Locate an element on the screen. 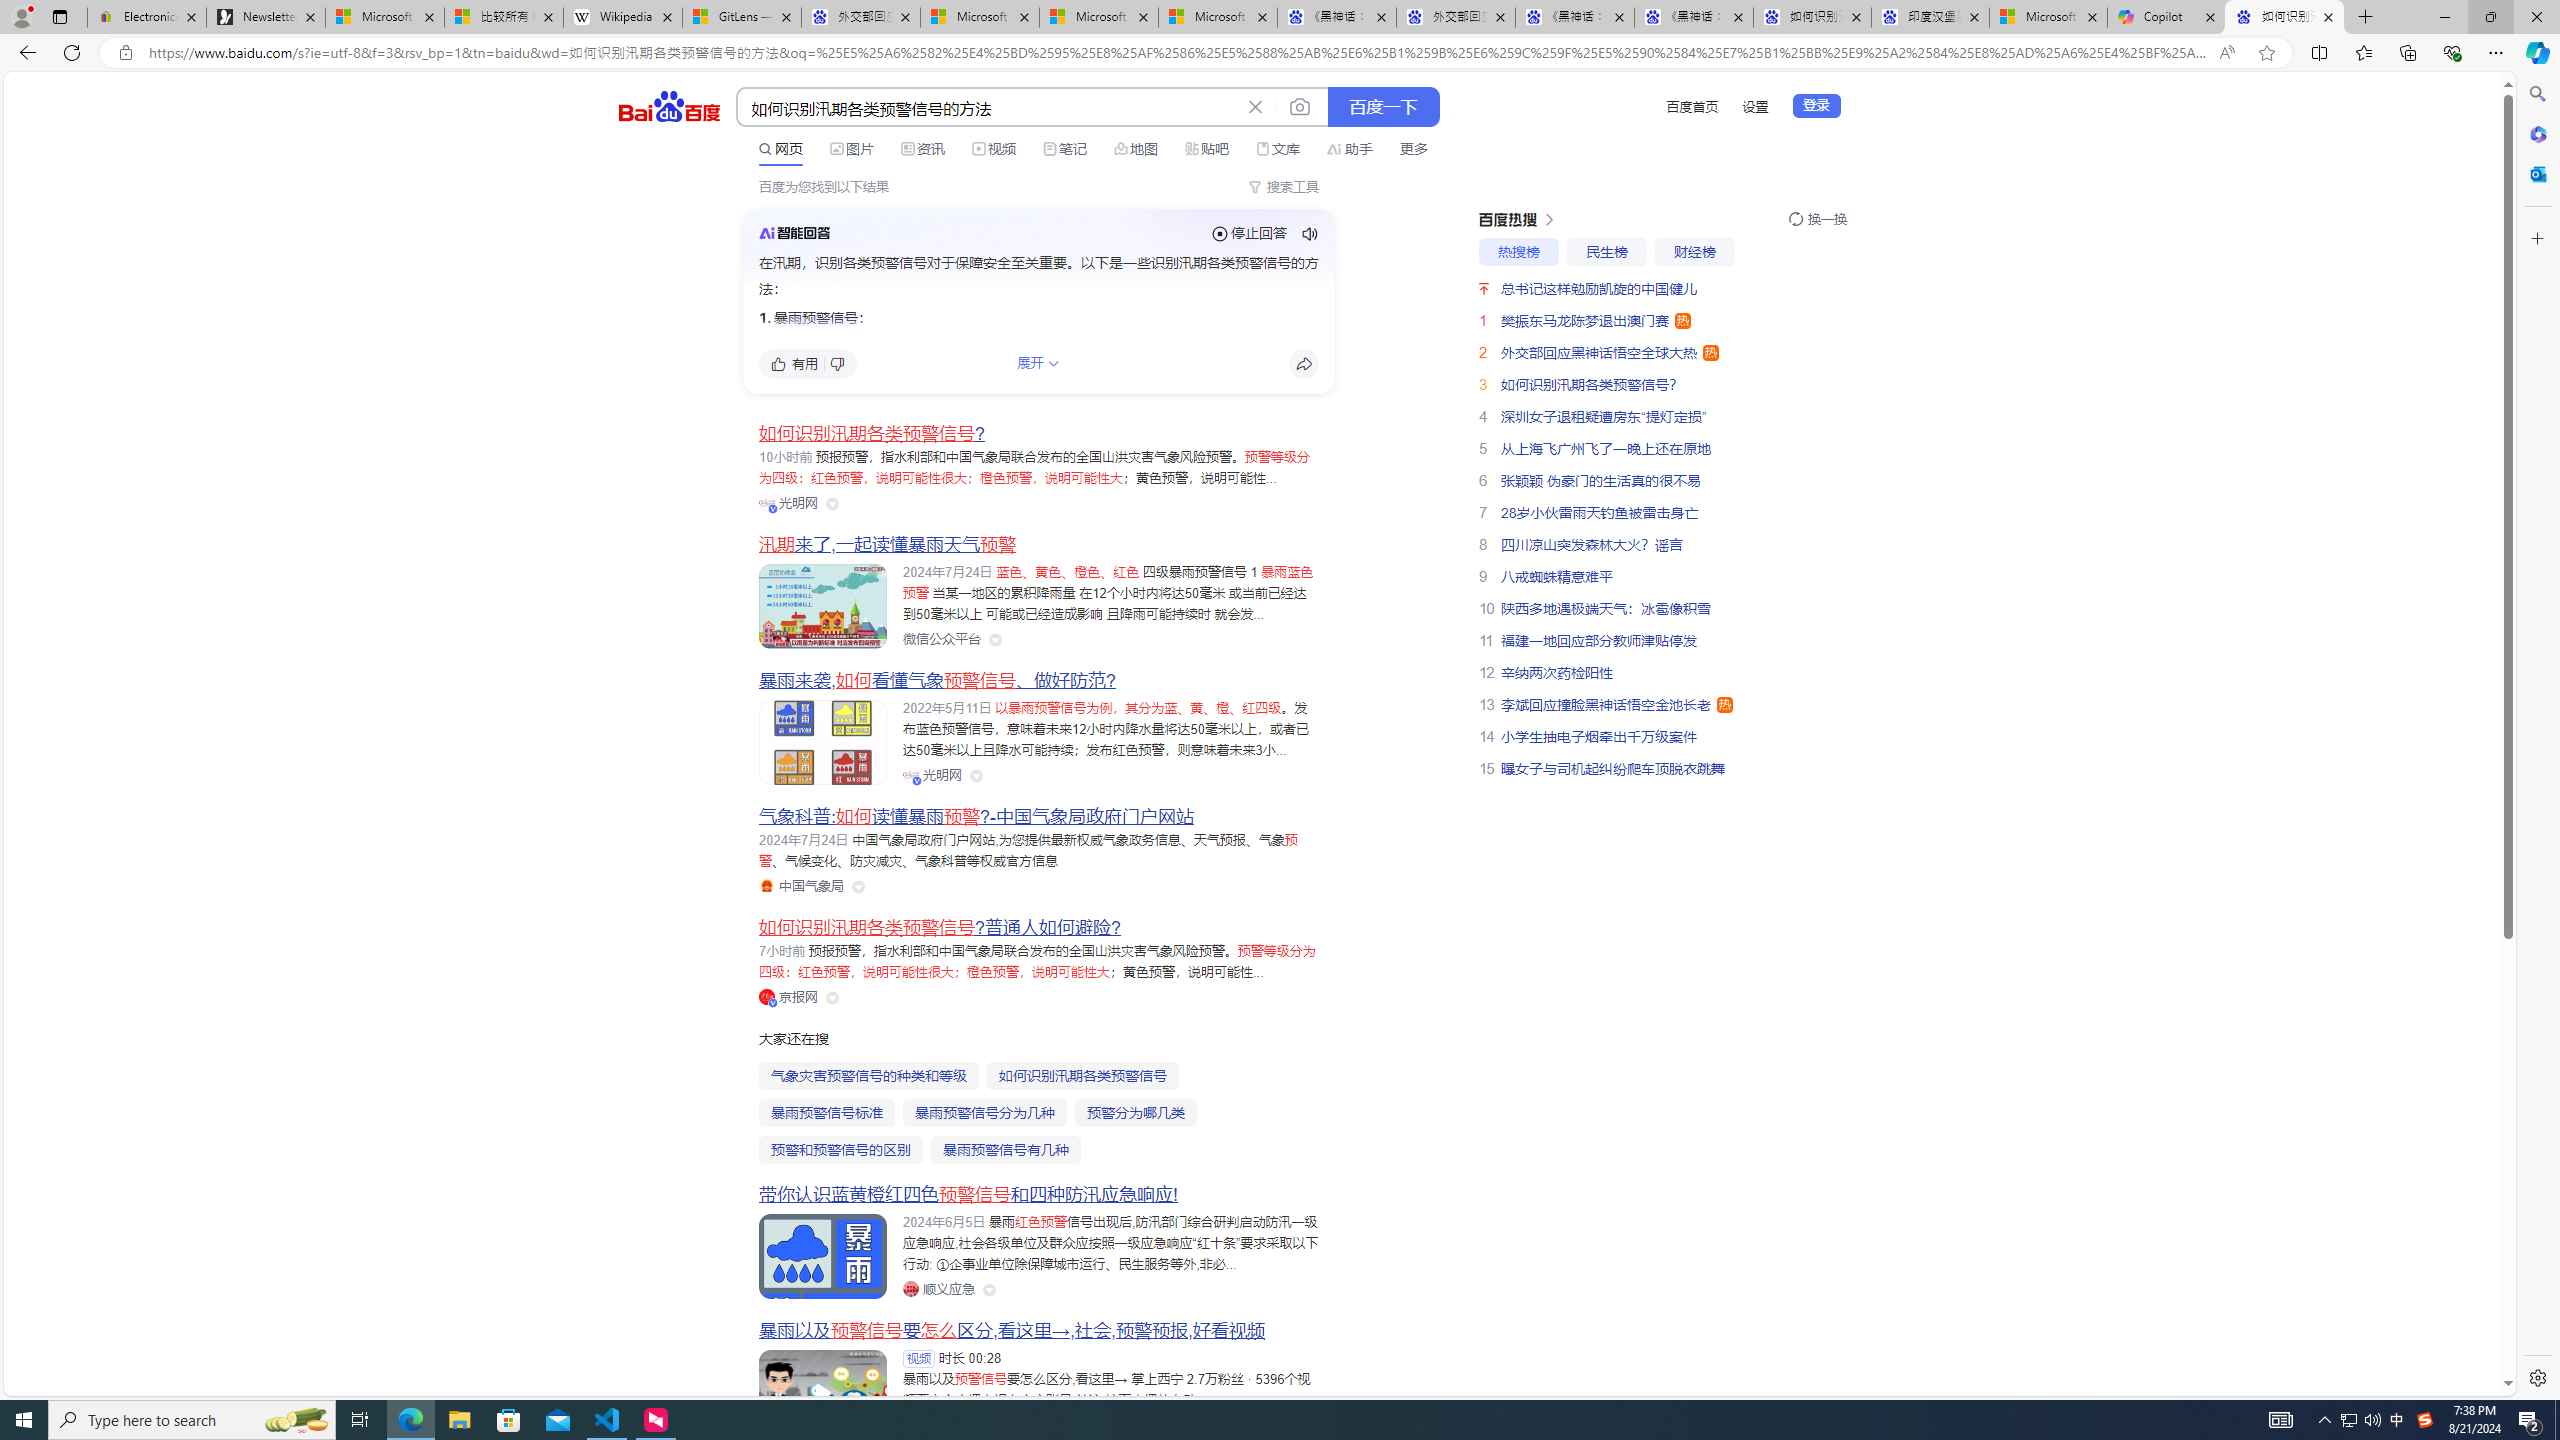  View site information is located at coordinates (124, 53).